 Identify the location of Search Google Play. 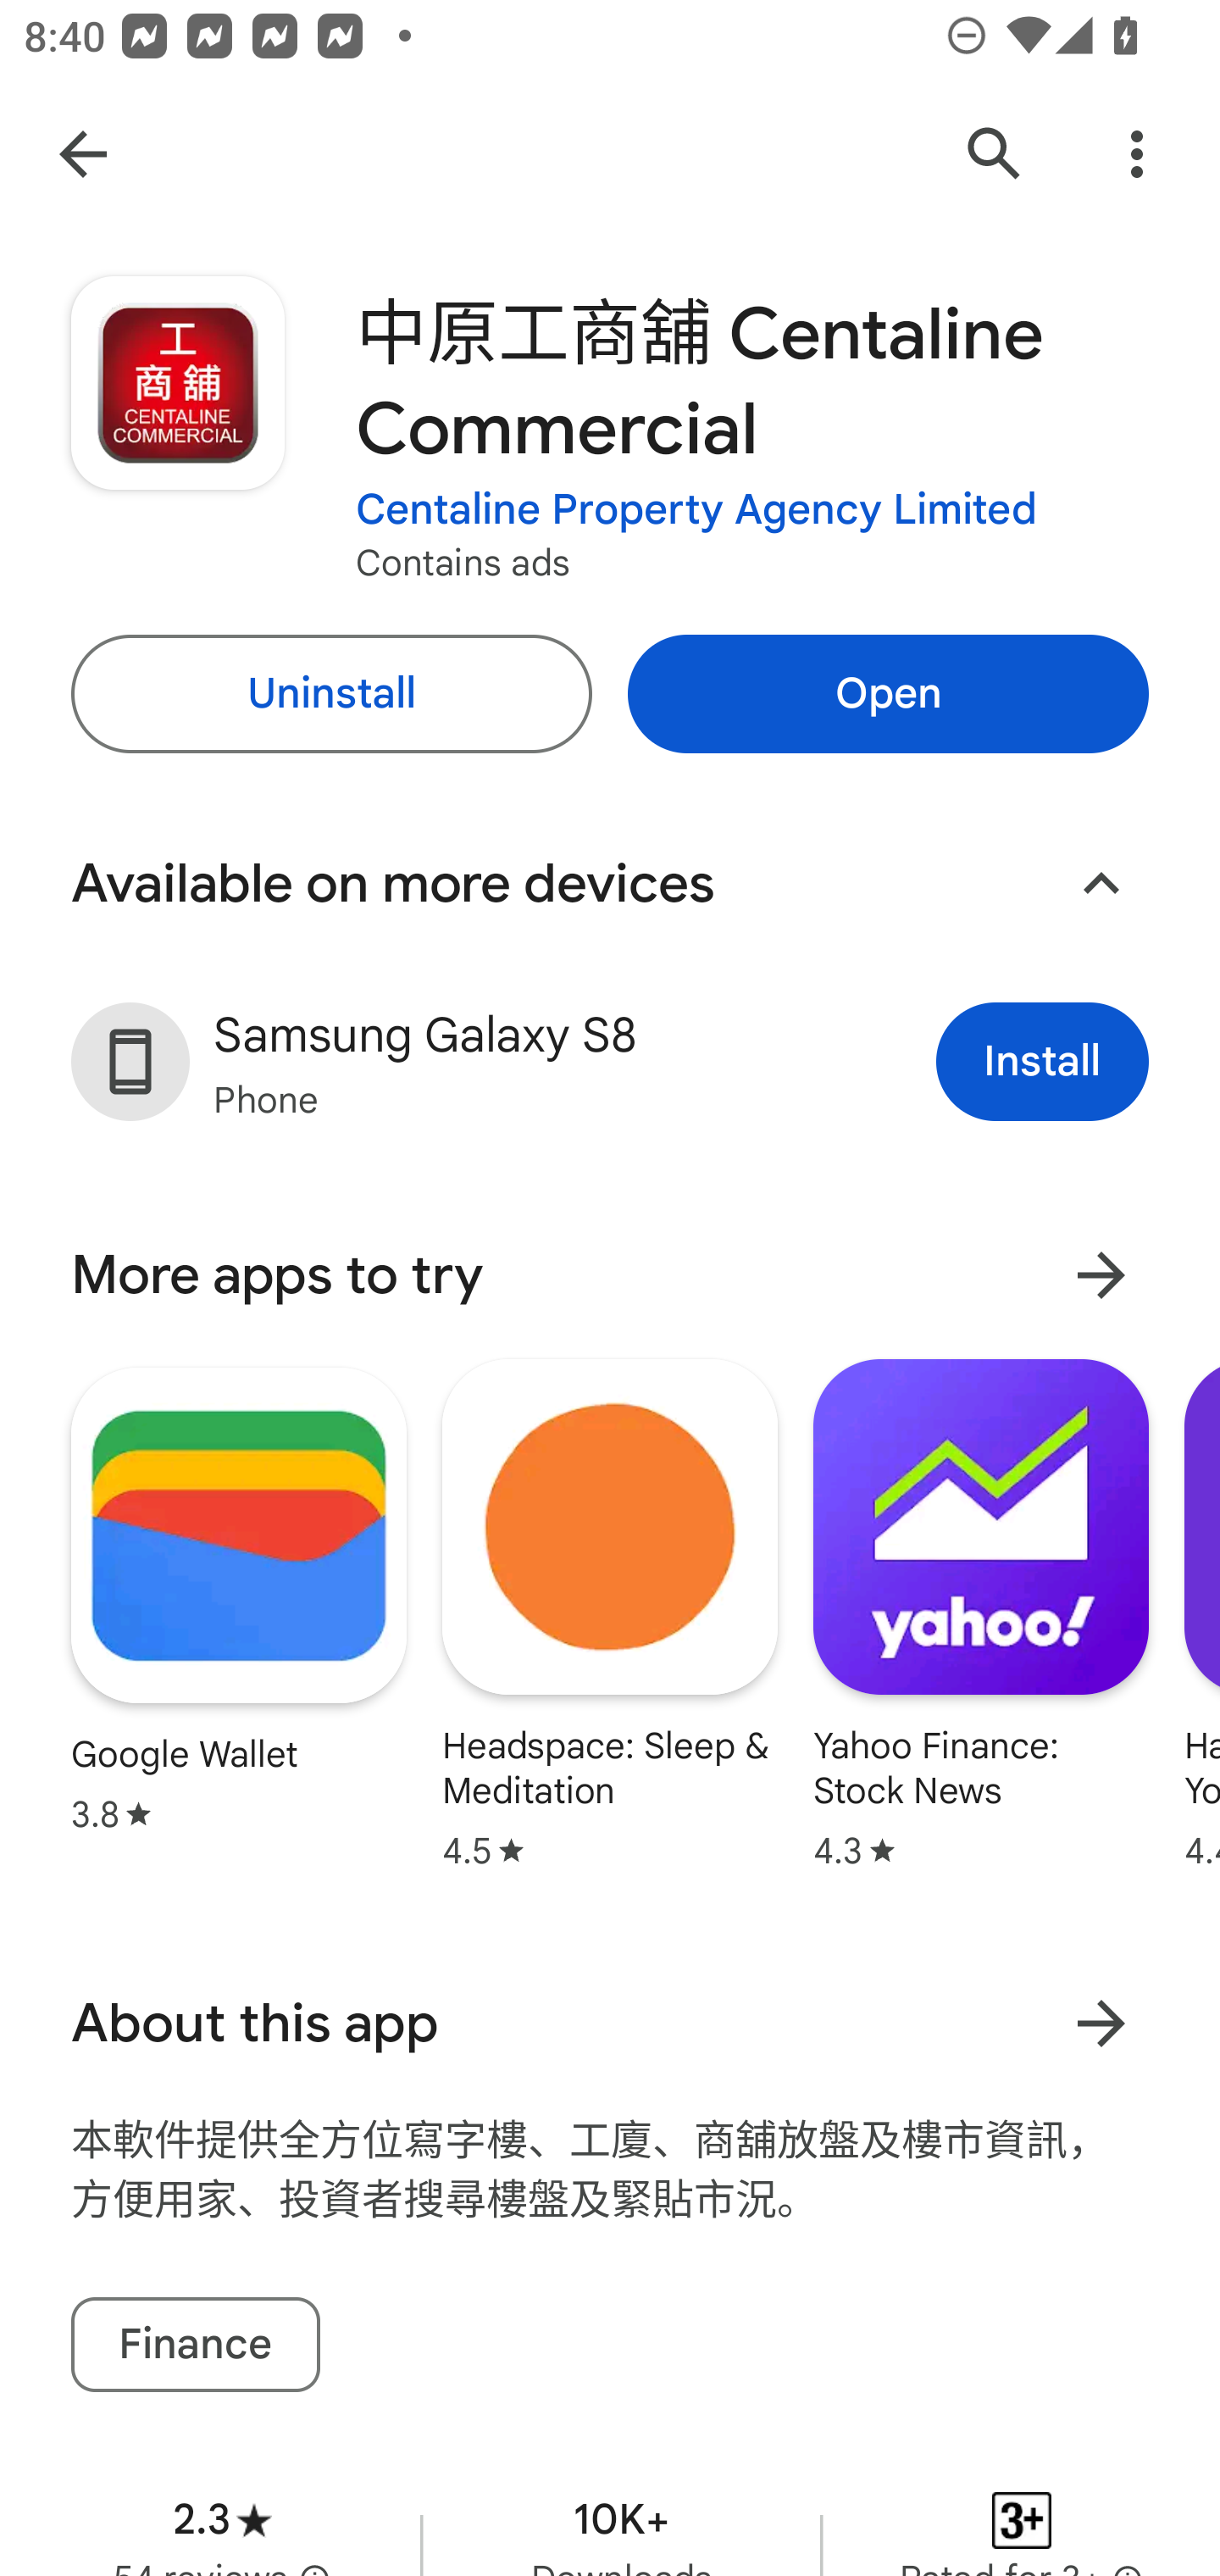
(995, 154).